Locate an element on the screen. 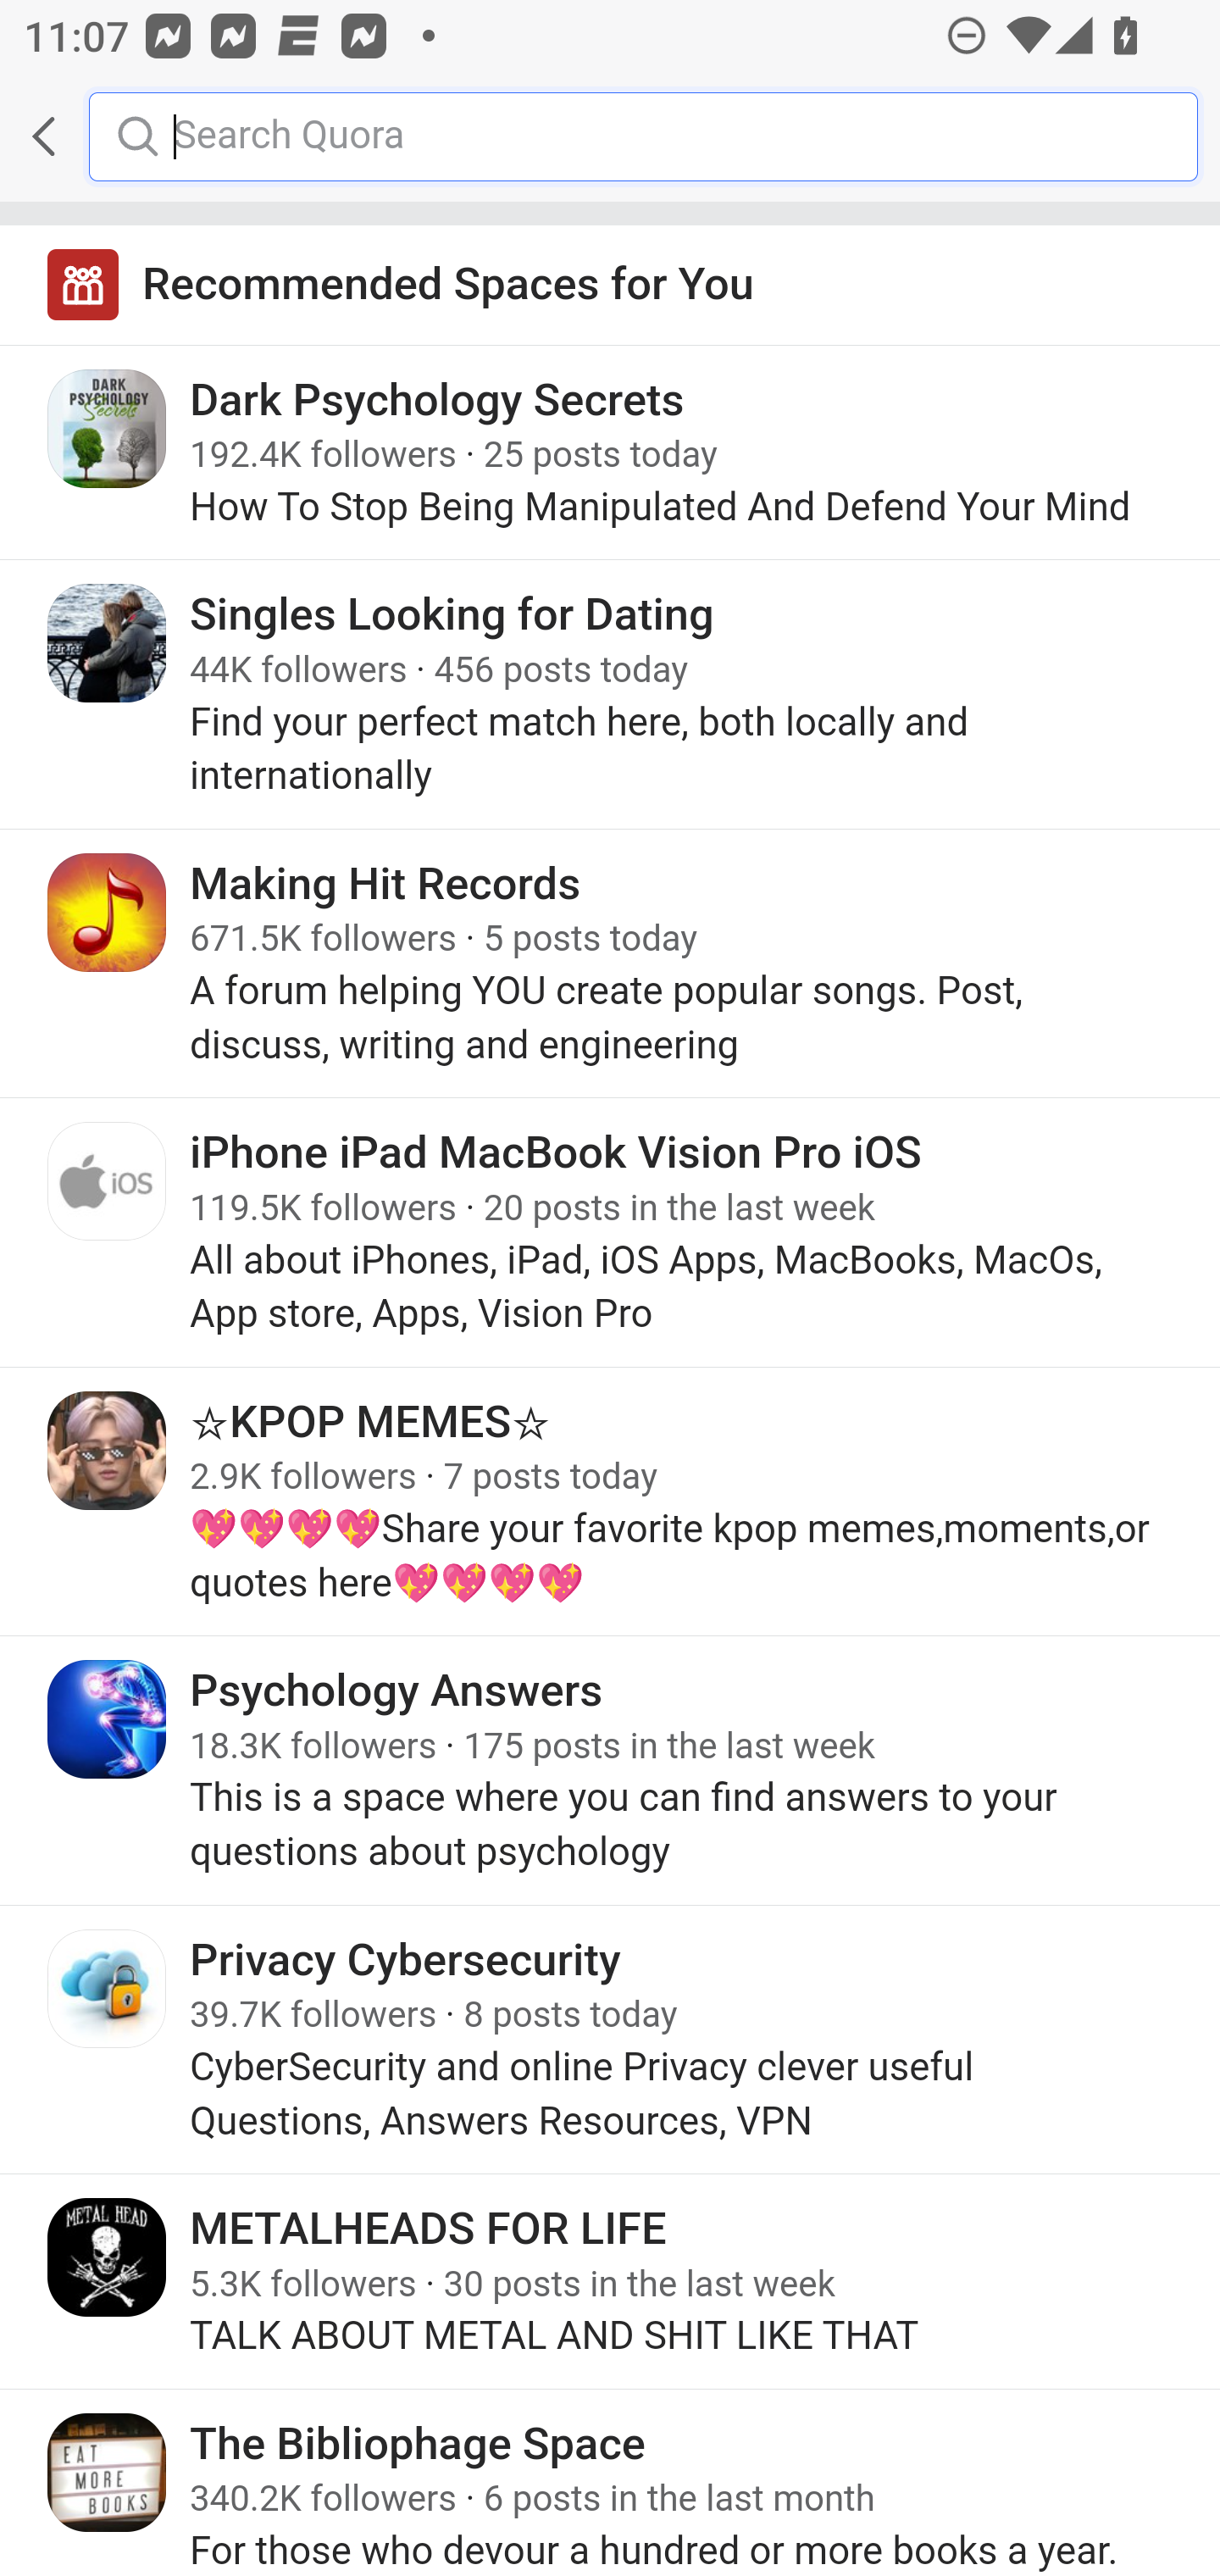 Image resolution: width=1220 pixels, height=2576 pixels. Icon for ☆KPOP MEMES☆ is located at coordinates (108, 1450).